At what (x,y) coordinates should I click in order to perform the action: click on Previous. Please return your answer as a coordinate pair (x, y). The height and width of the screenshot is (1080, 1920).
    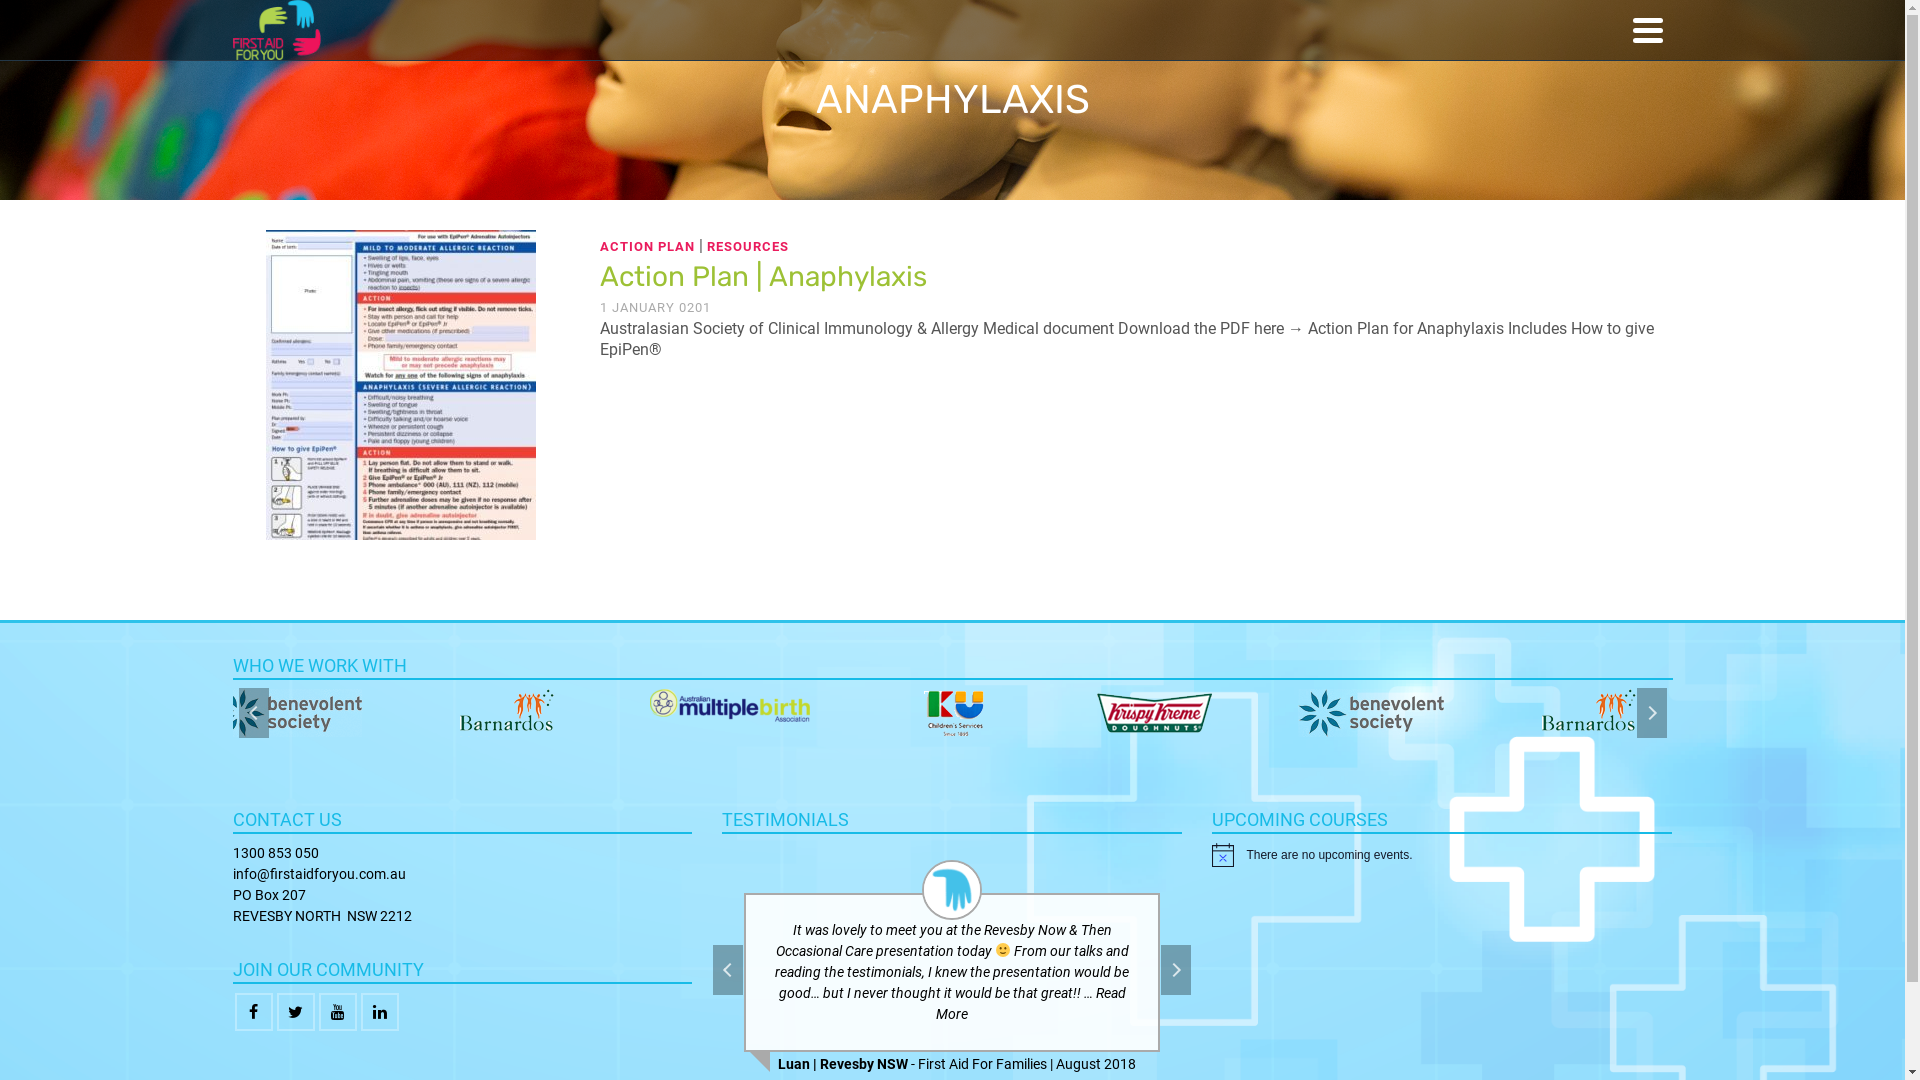
    Looking at the image, I should click on (728, 970).